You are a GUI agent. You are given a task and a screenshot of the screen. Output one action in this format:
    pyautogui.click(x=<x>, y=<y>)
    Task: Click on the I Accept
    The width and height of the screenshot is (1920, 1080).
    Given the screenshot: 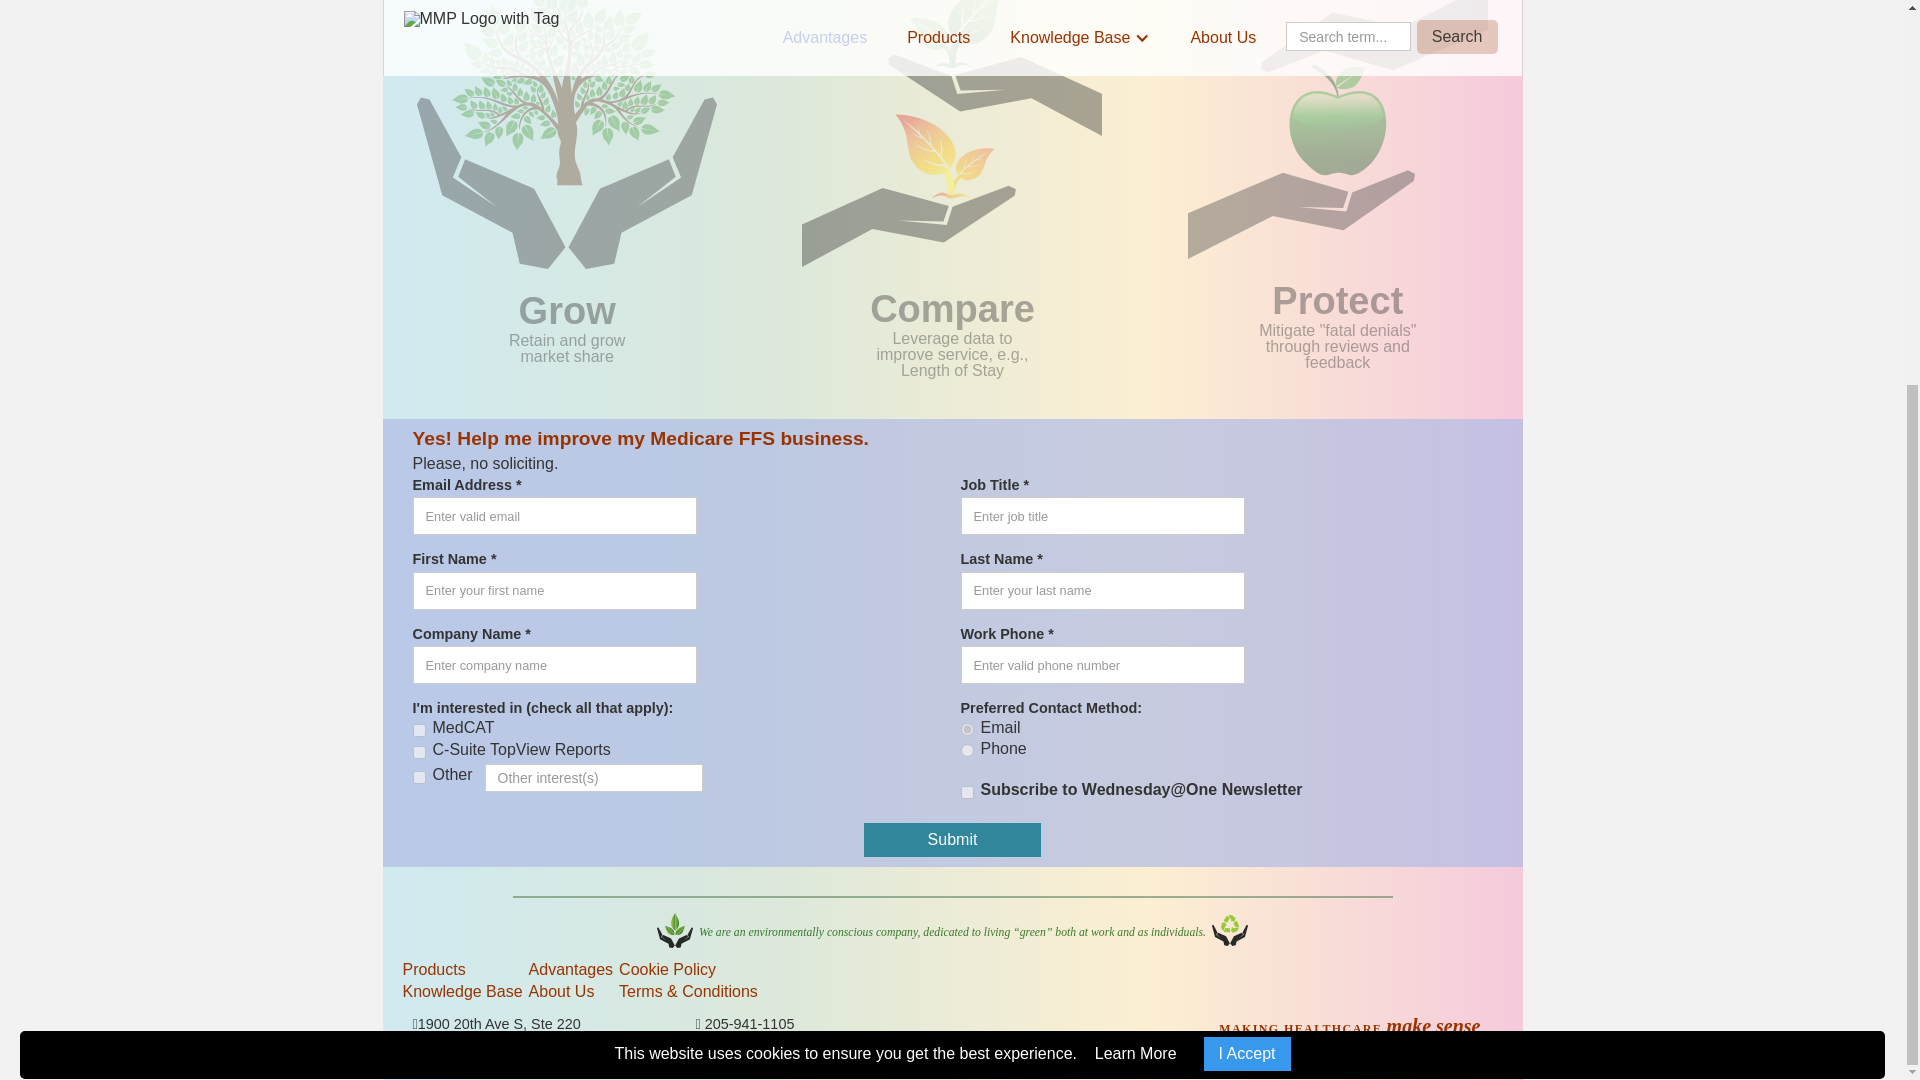 What is the action you would take?
    pyautogui.click(x=1246, y=466)
    